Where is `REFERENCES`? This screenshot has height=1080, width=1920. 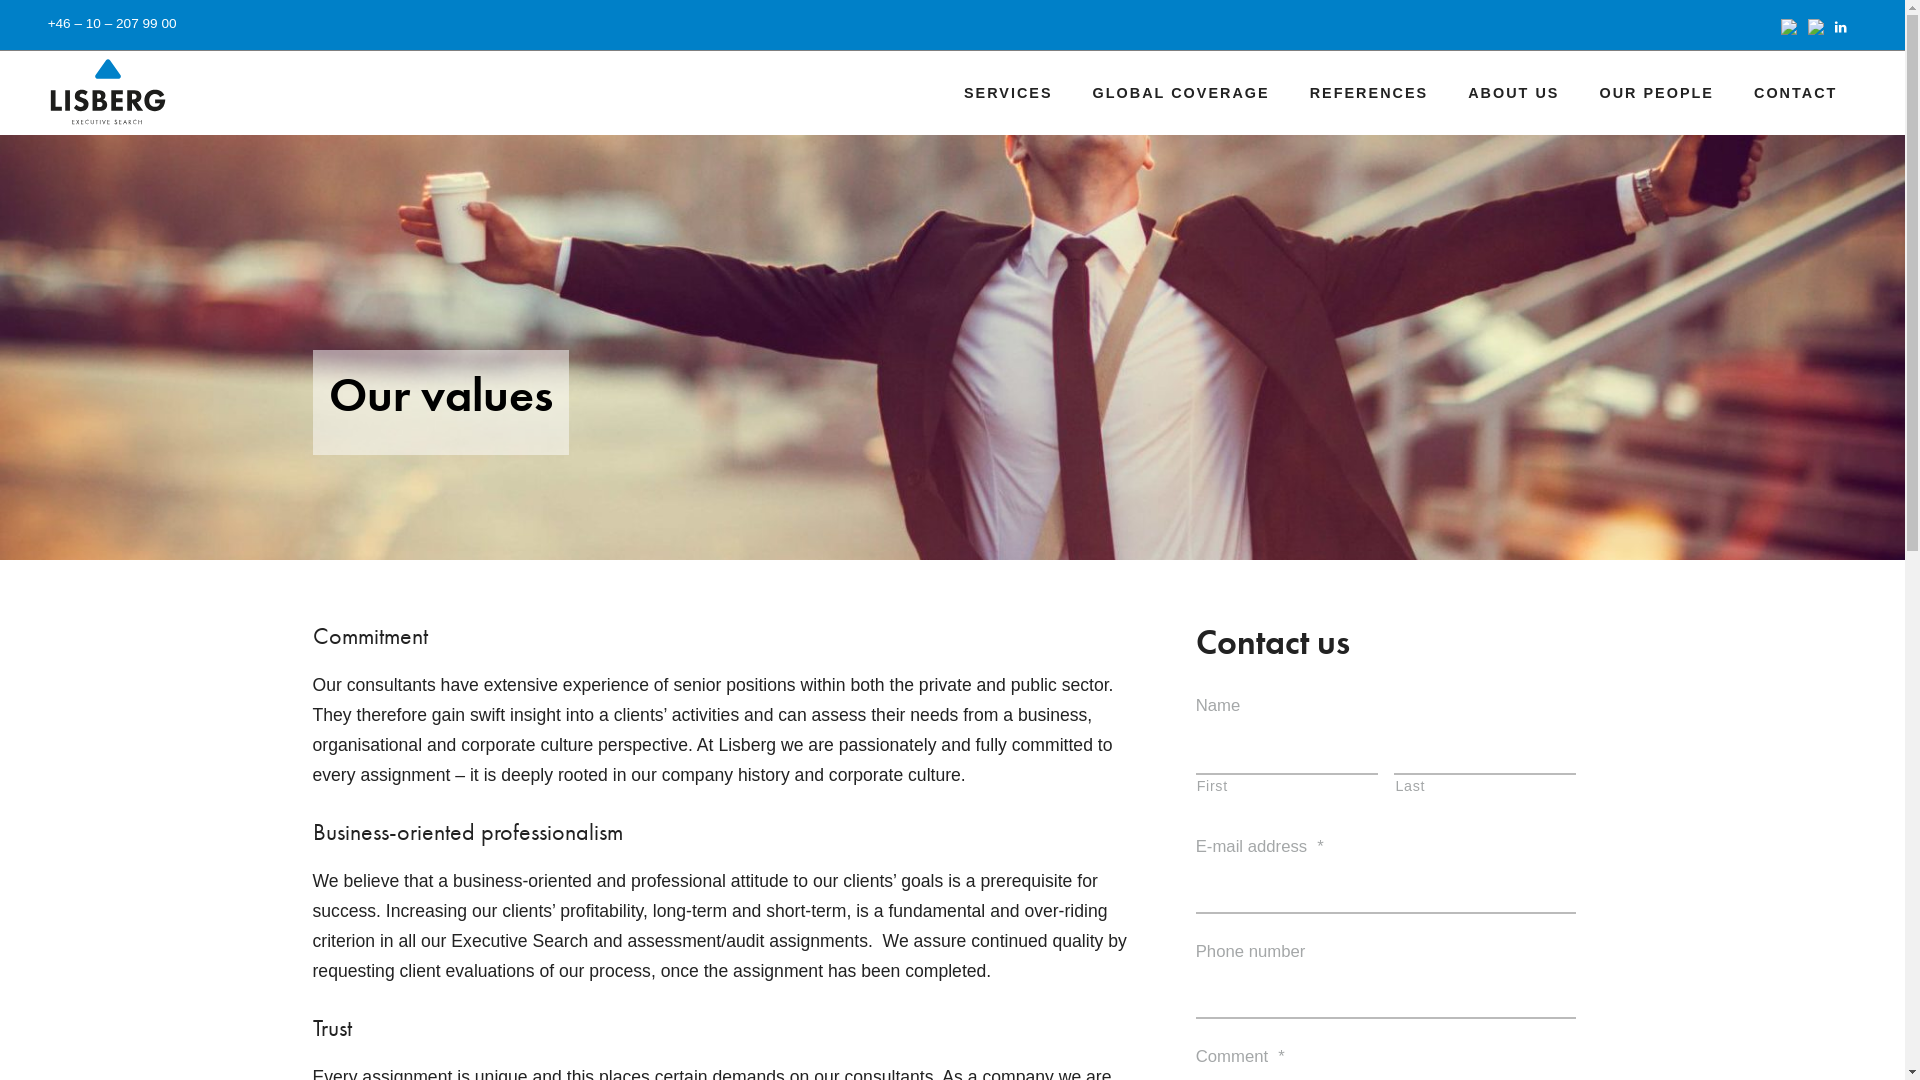
REFERENCES is located at coordinates (1370, 93).